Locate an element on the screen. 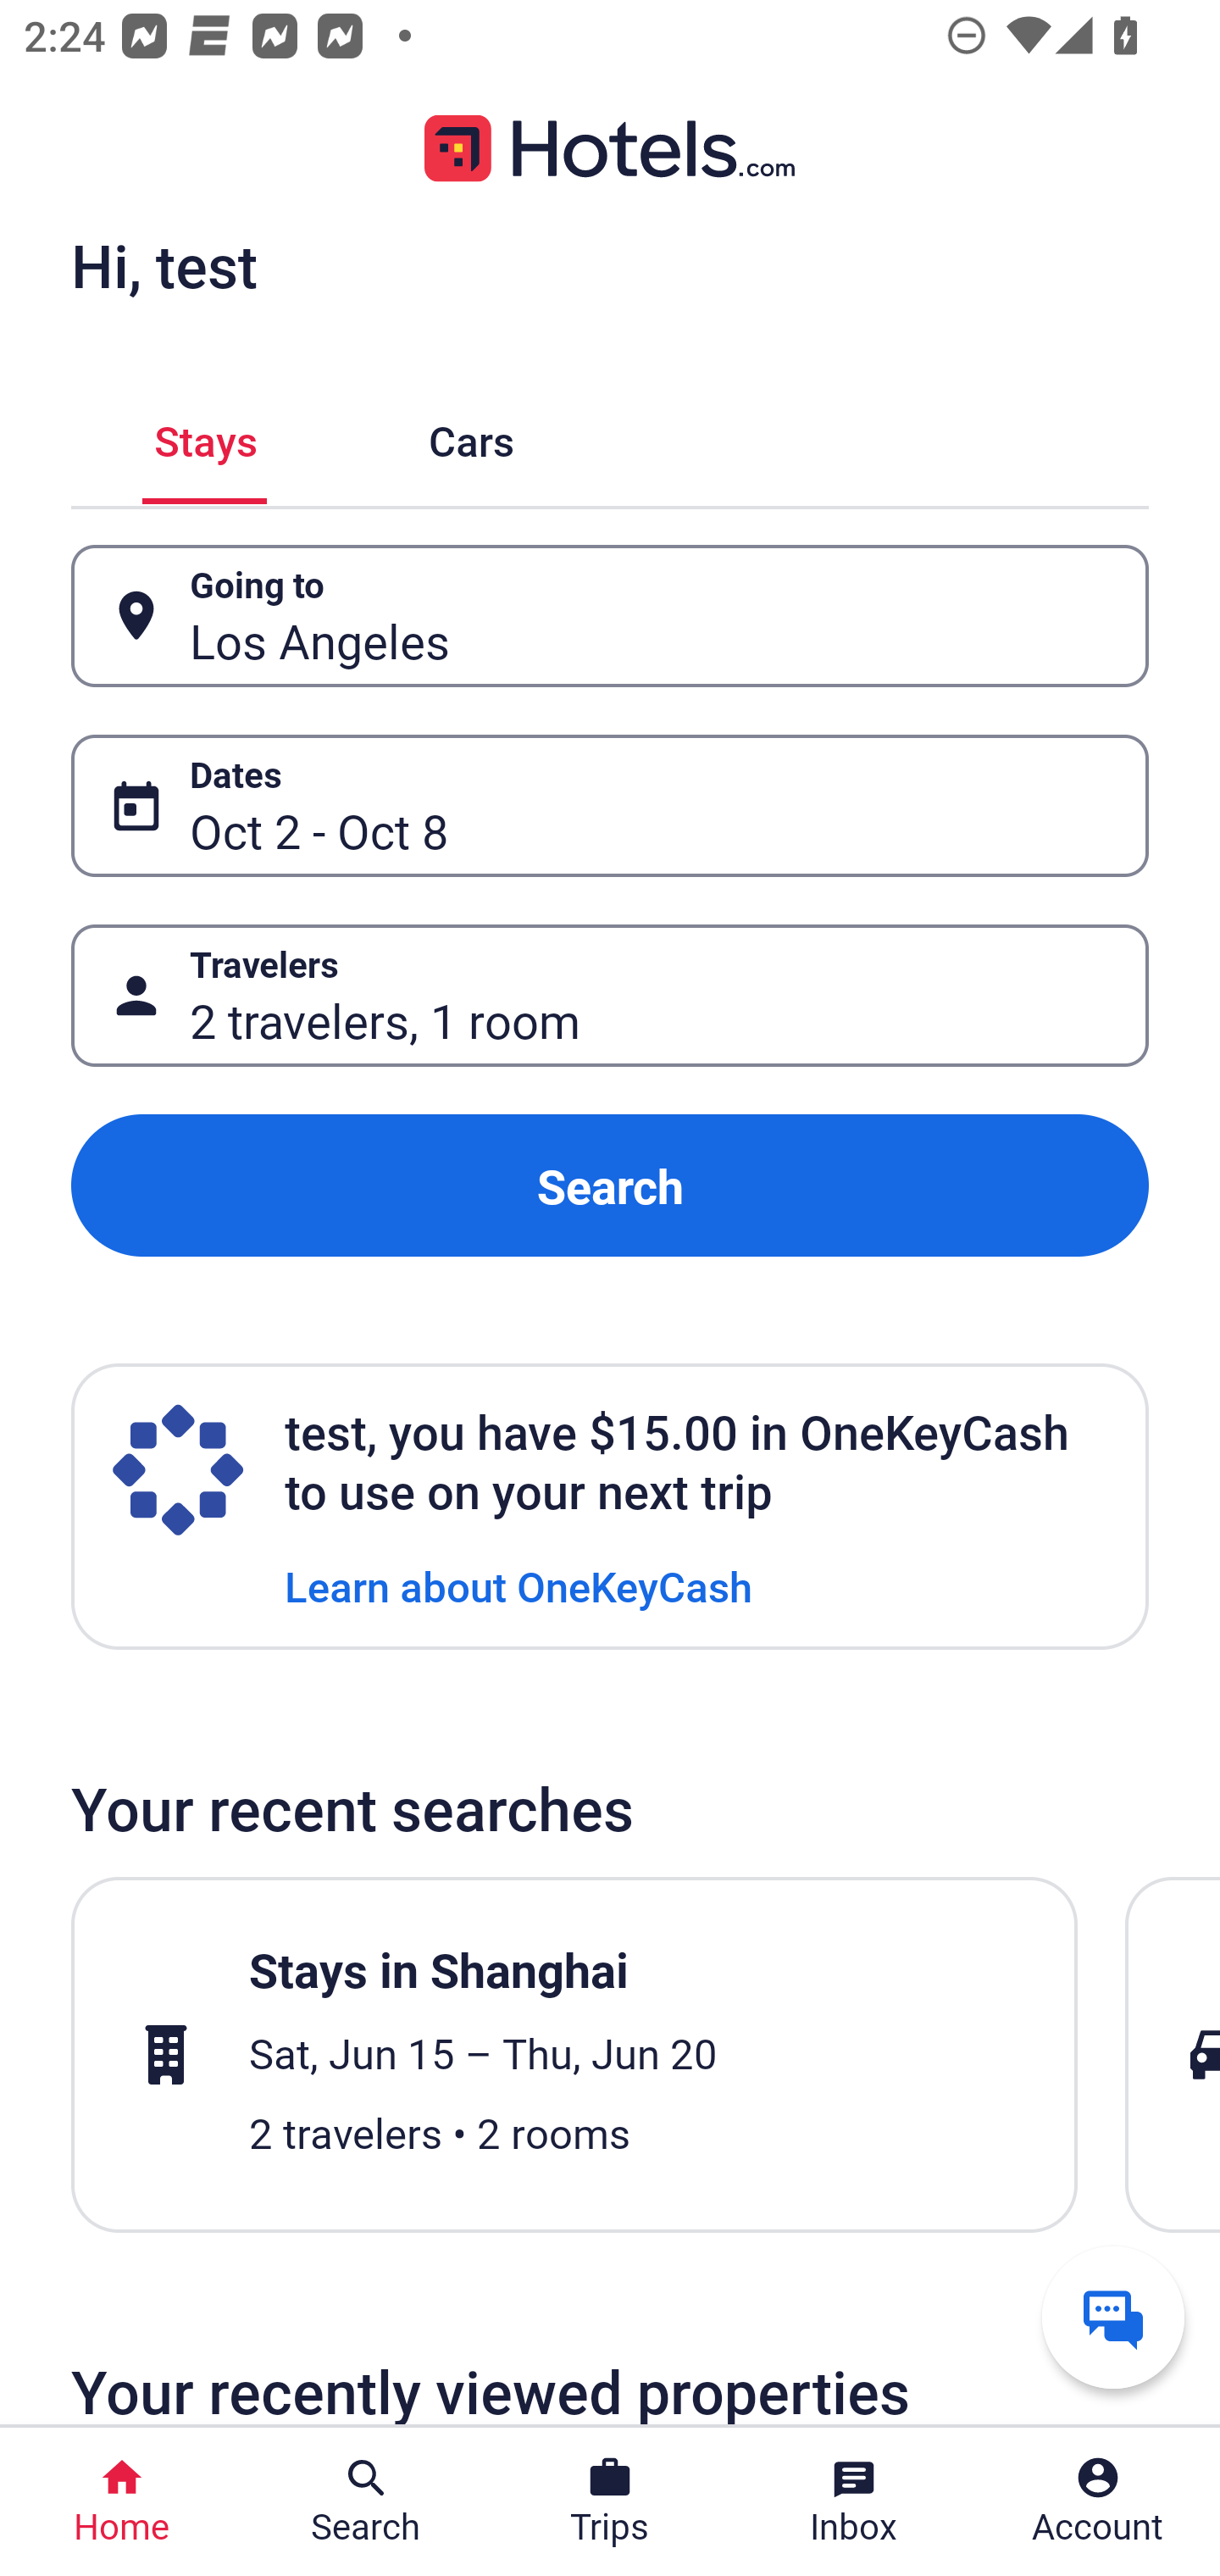 Image resolution: width=1220 pixels, height=2576 pixels. Going to Button Los Angeles is located at coordinates (610, 617).